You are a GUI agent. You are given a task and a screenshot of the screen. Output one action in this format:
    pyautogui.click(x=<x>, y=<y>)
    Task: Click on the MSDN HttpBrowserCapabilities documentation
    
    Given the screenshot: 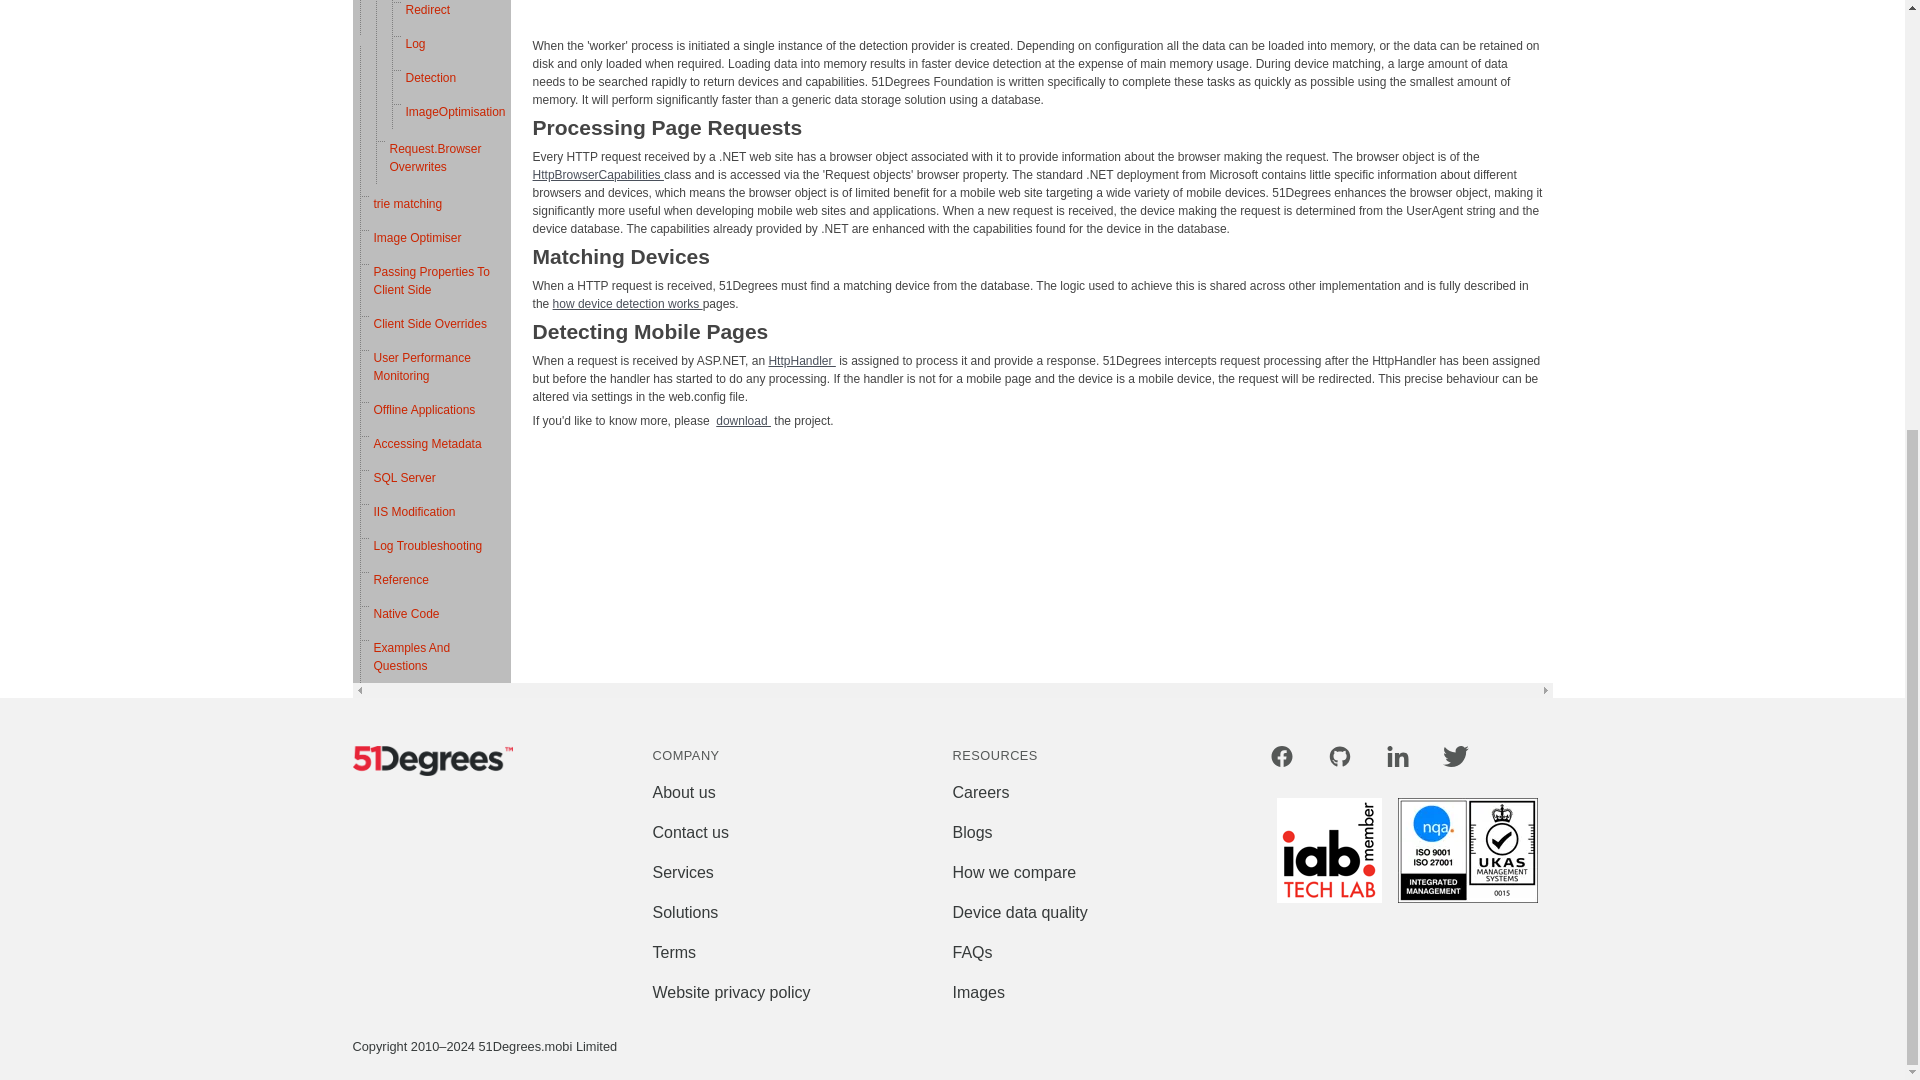 What is the action you would take?
    pyautogui.click(x=598, y=174)
    